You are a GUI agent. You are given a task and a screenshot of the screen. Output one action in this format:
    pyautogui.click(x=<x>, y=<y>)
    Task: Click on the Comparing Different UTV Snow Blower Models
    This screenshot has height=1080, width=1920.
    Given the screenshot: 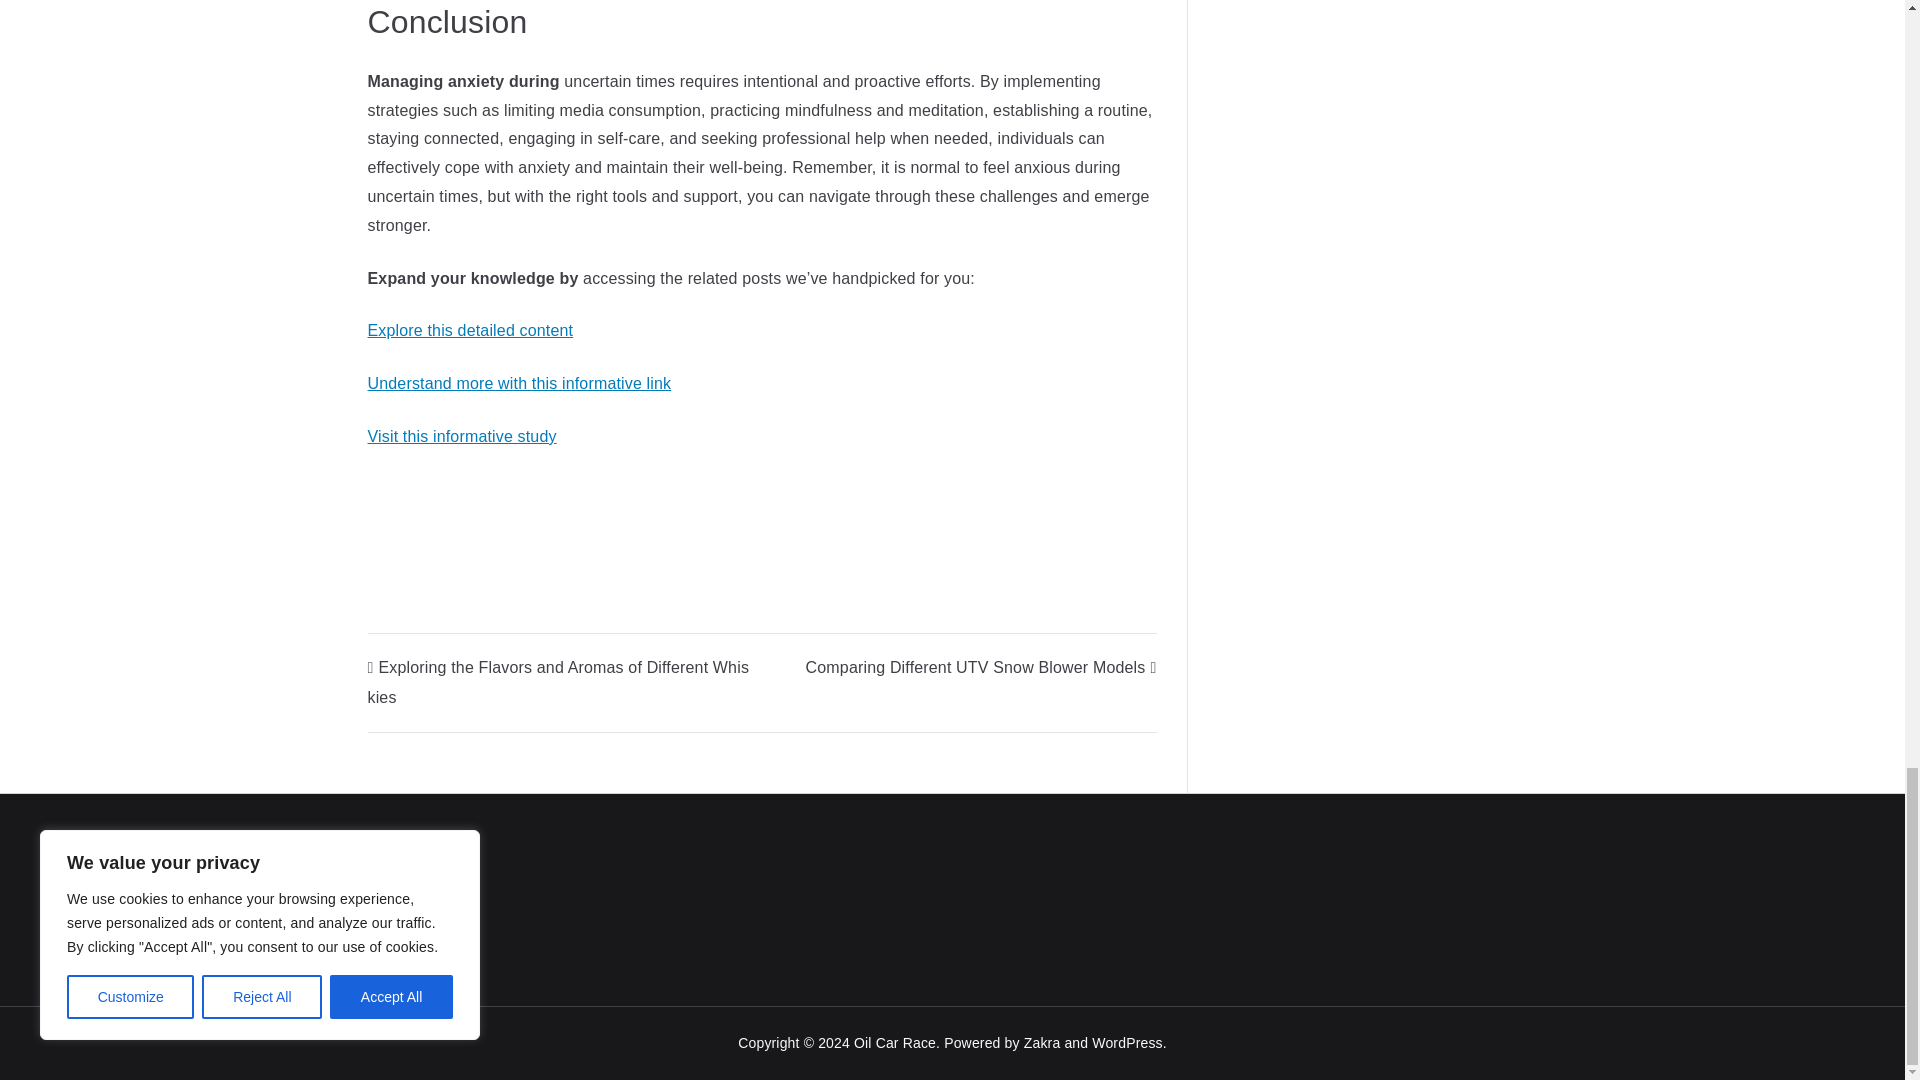 What is the action you would take?
    pyautogui.click(x=982, y=667)
    